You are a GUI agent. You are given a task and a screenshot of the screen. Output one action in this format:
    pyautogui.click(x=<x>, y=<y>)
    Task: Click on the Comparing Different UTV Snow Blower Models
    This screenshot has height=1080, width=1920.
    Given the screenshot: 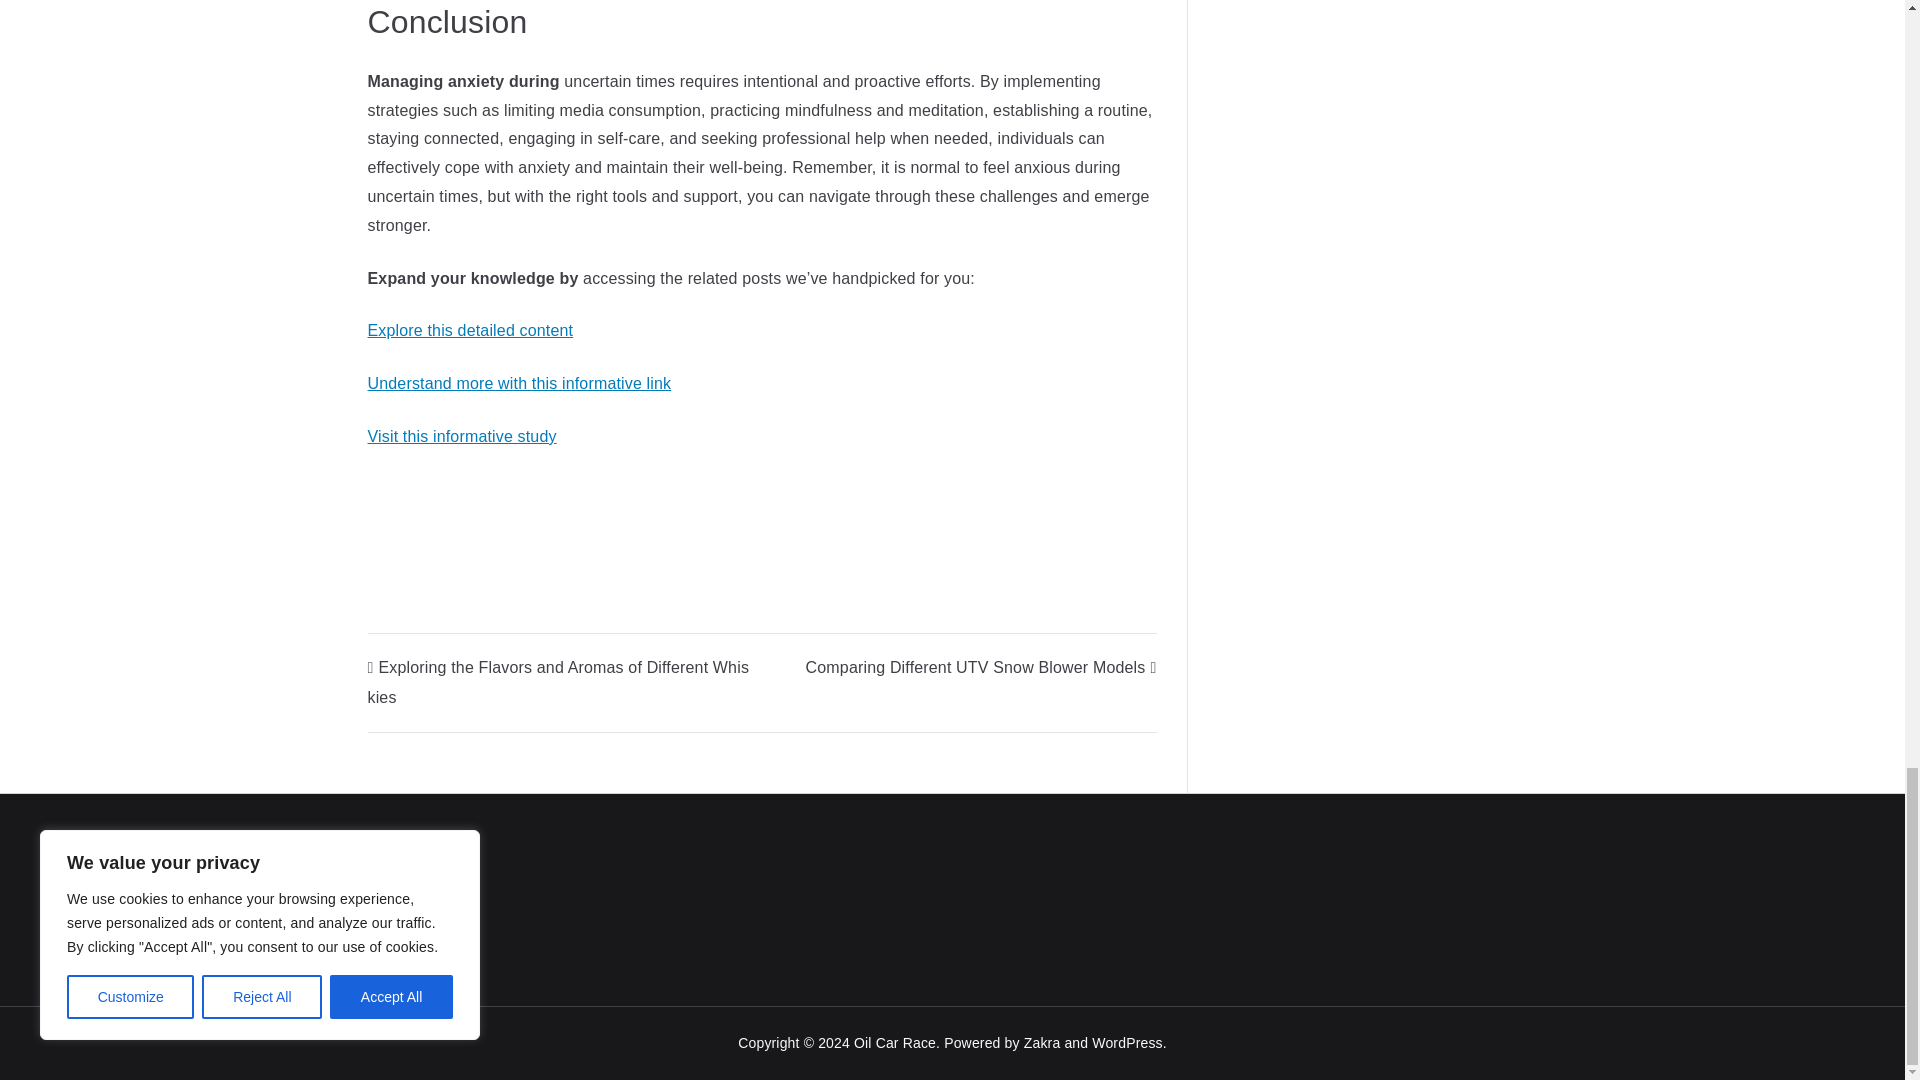 What is the action you would take?
    pyautogui.click(x=982, y=667)
    